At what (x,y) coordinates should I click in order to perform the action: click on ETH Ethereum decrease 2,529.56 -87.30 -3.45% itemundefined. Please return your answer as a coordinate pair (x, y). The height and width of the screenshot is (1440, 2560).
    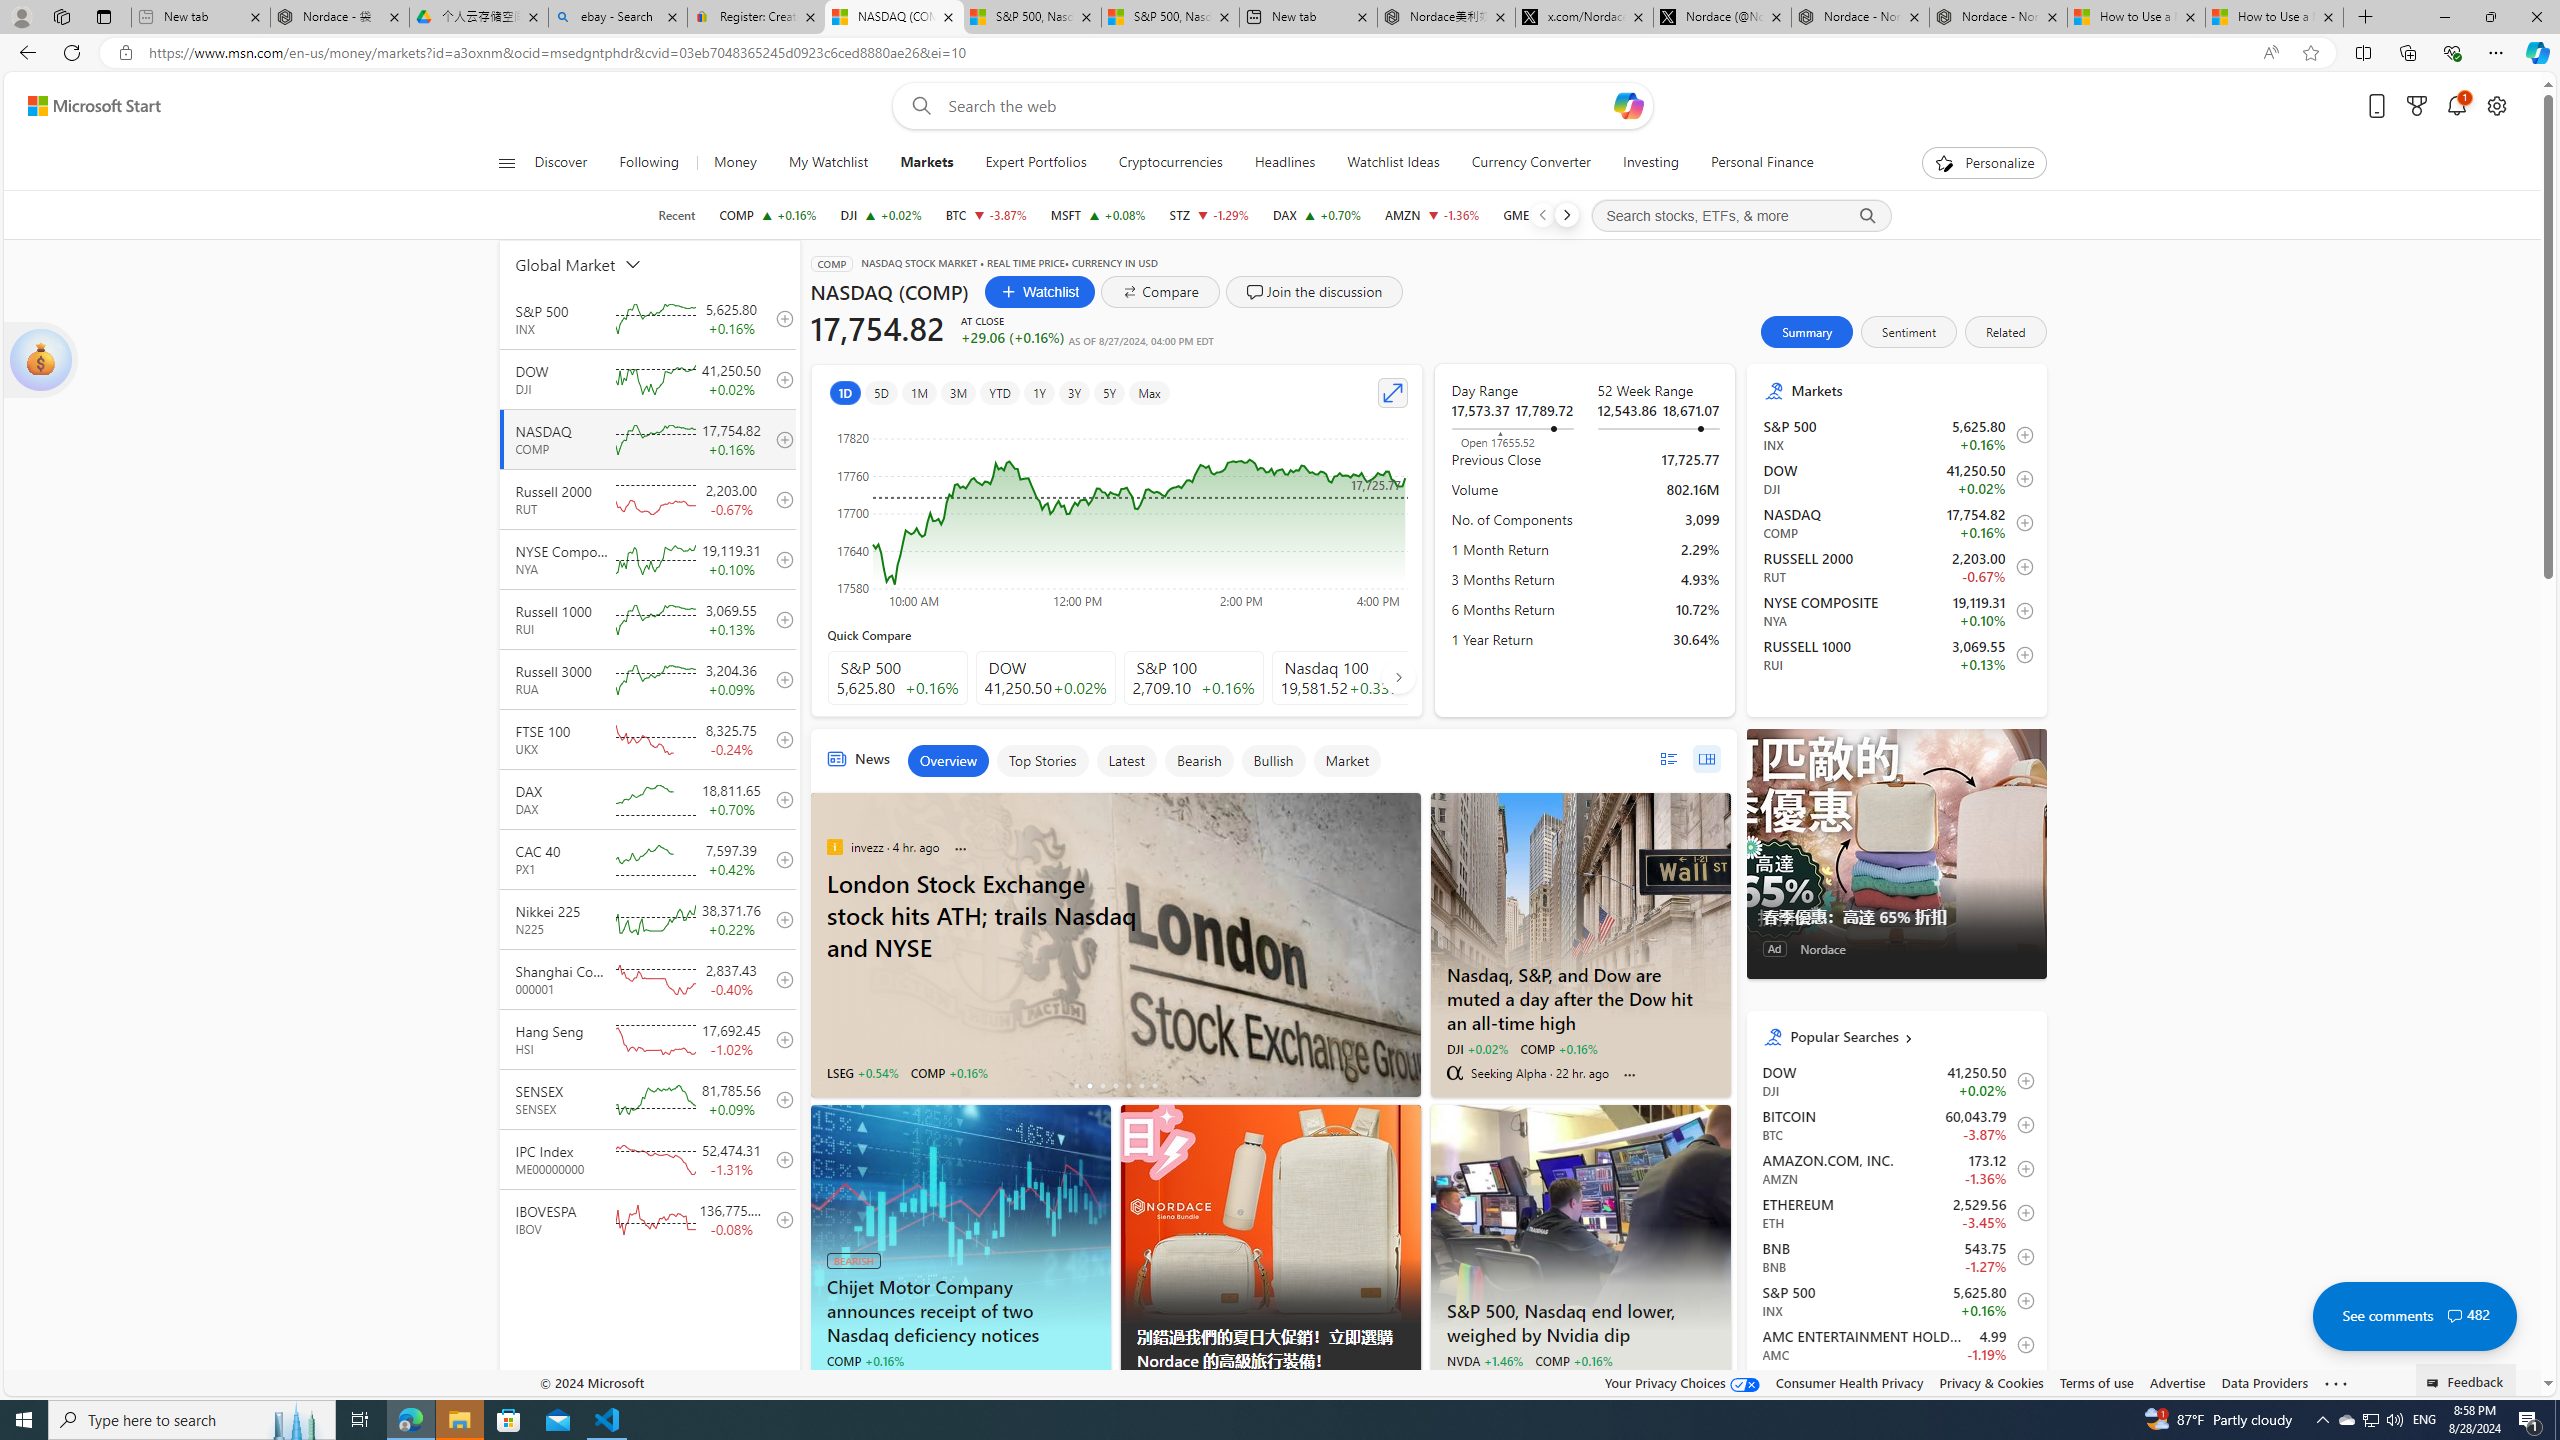
    Looking at the image, I should click on (1896, 1212).